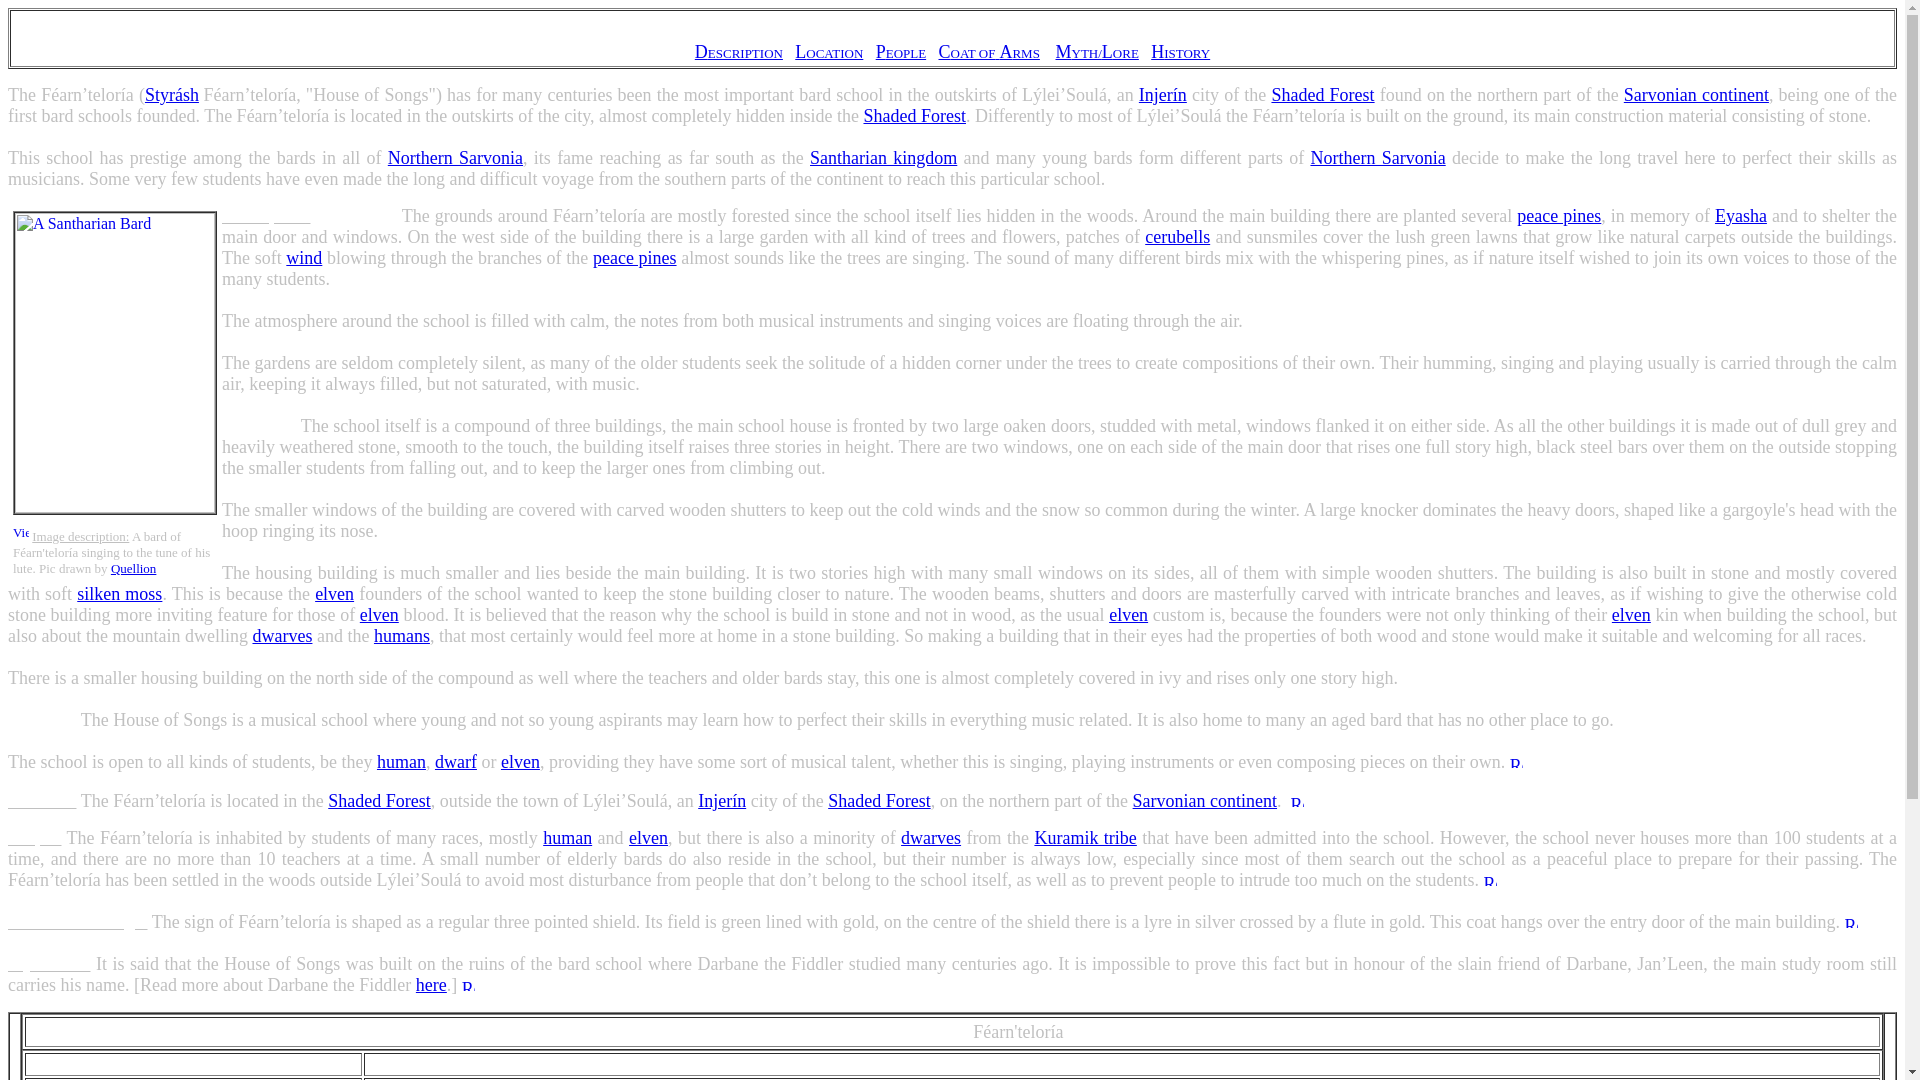 This screenshot has width=1920, height=1080. I want to click on elven, so click(1632, 614).